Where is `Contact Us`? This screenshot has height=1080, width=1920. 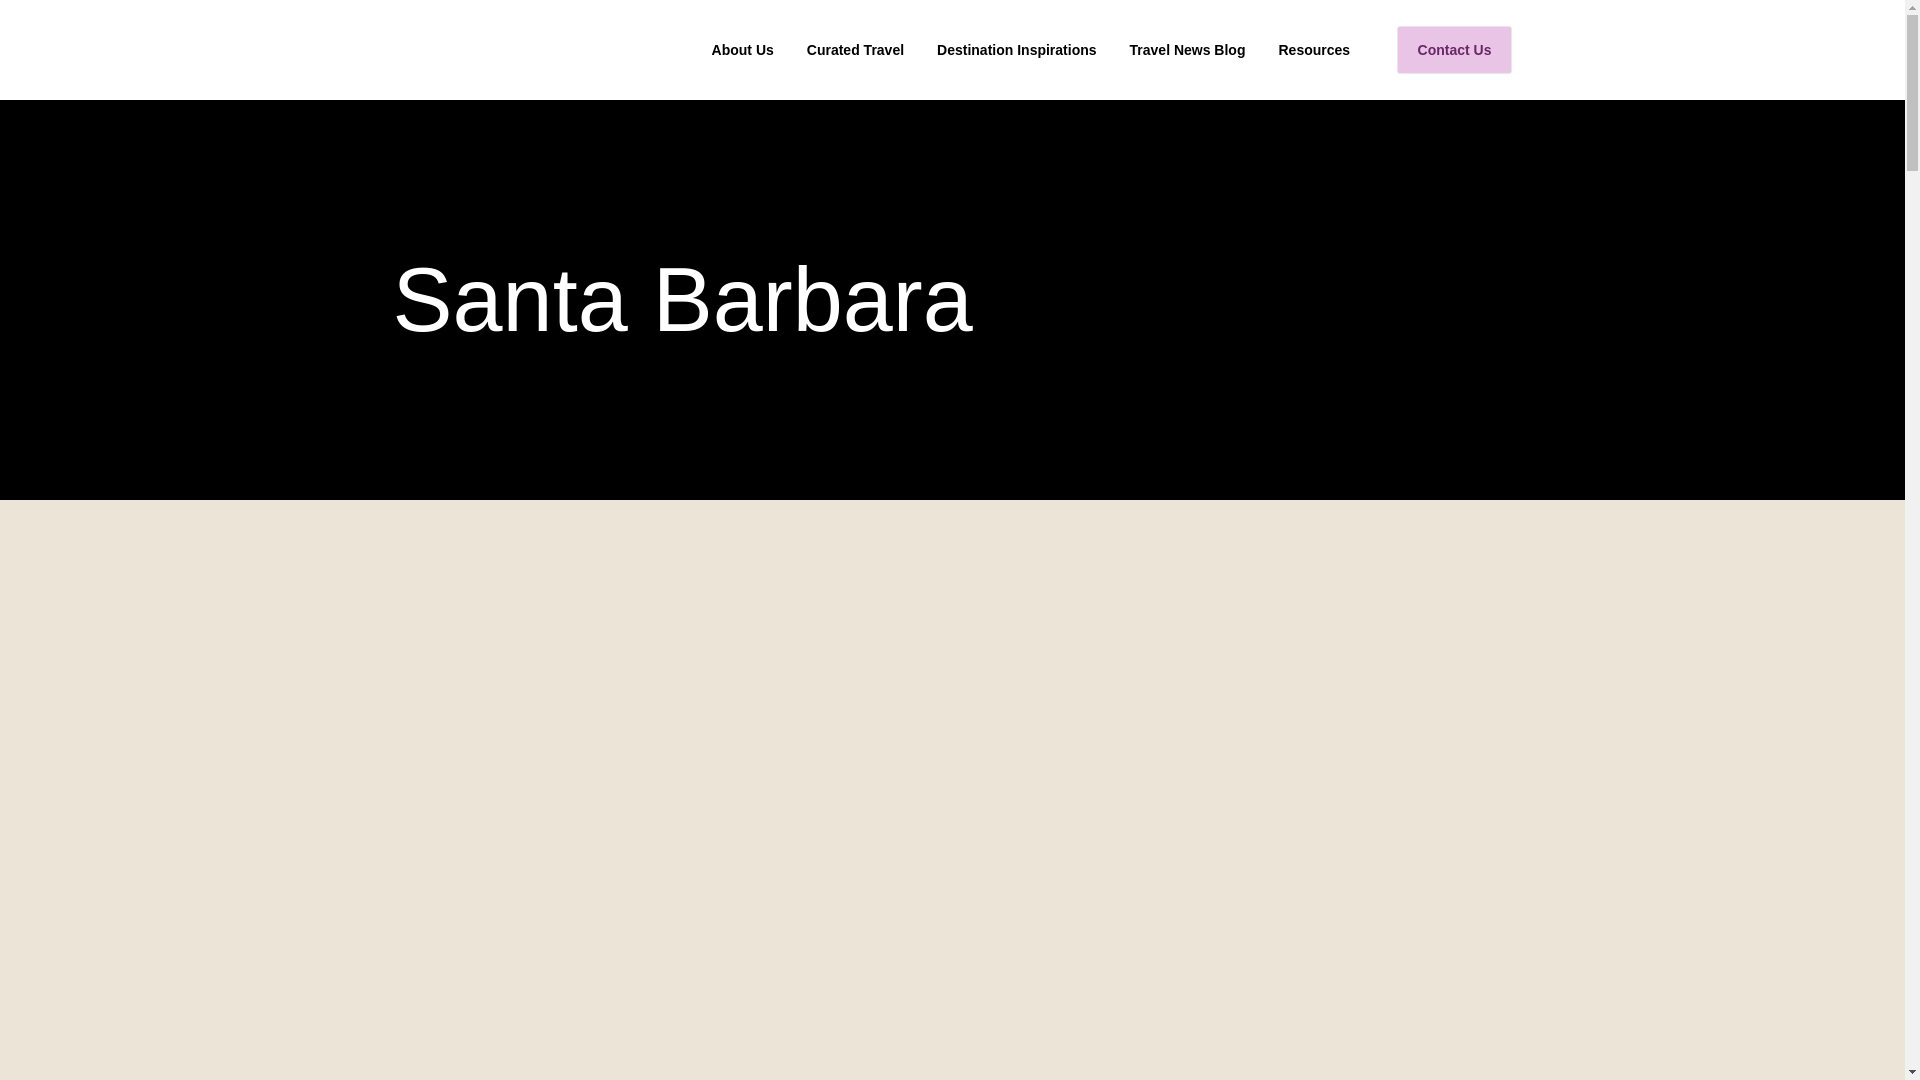
Contact Us is located at coordinates (1454, 50).